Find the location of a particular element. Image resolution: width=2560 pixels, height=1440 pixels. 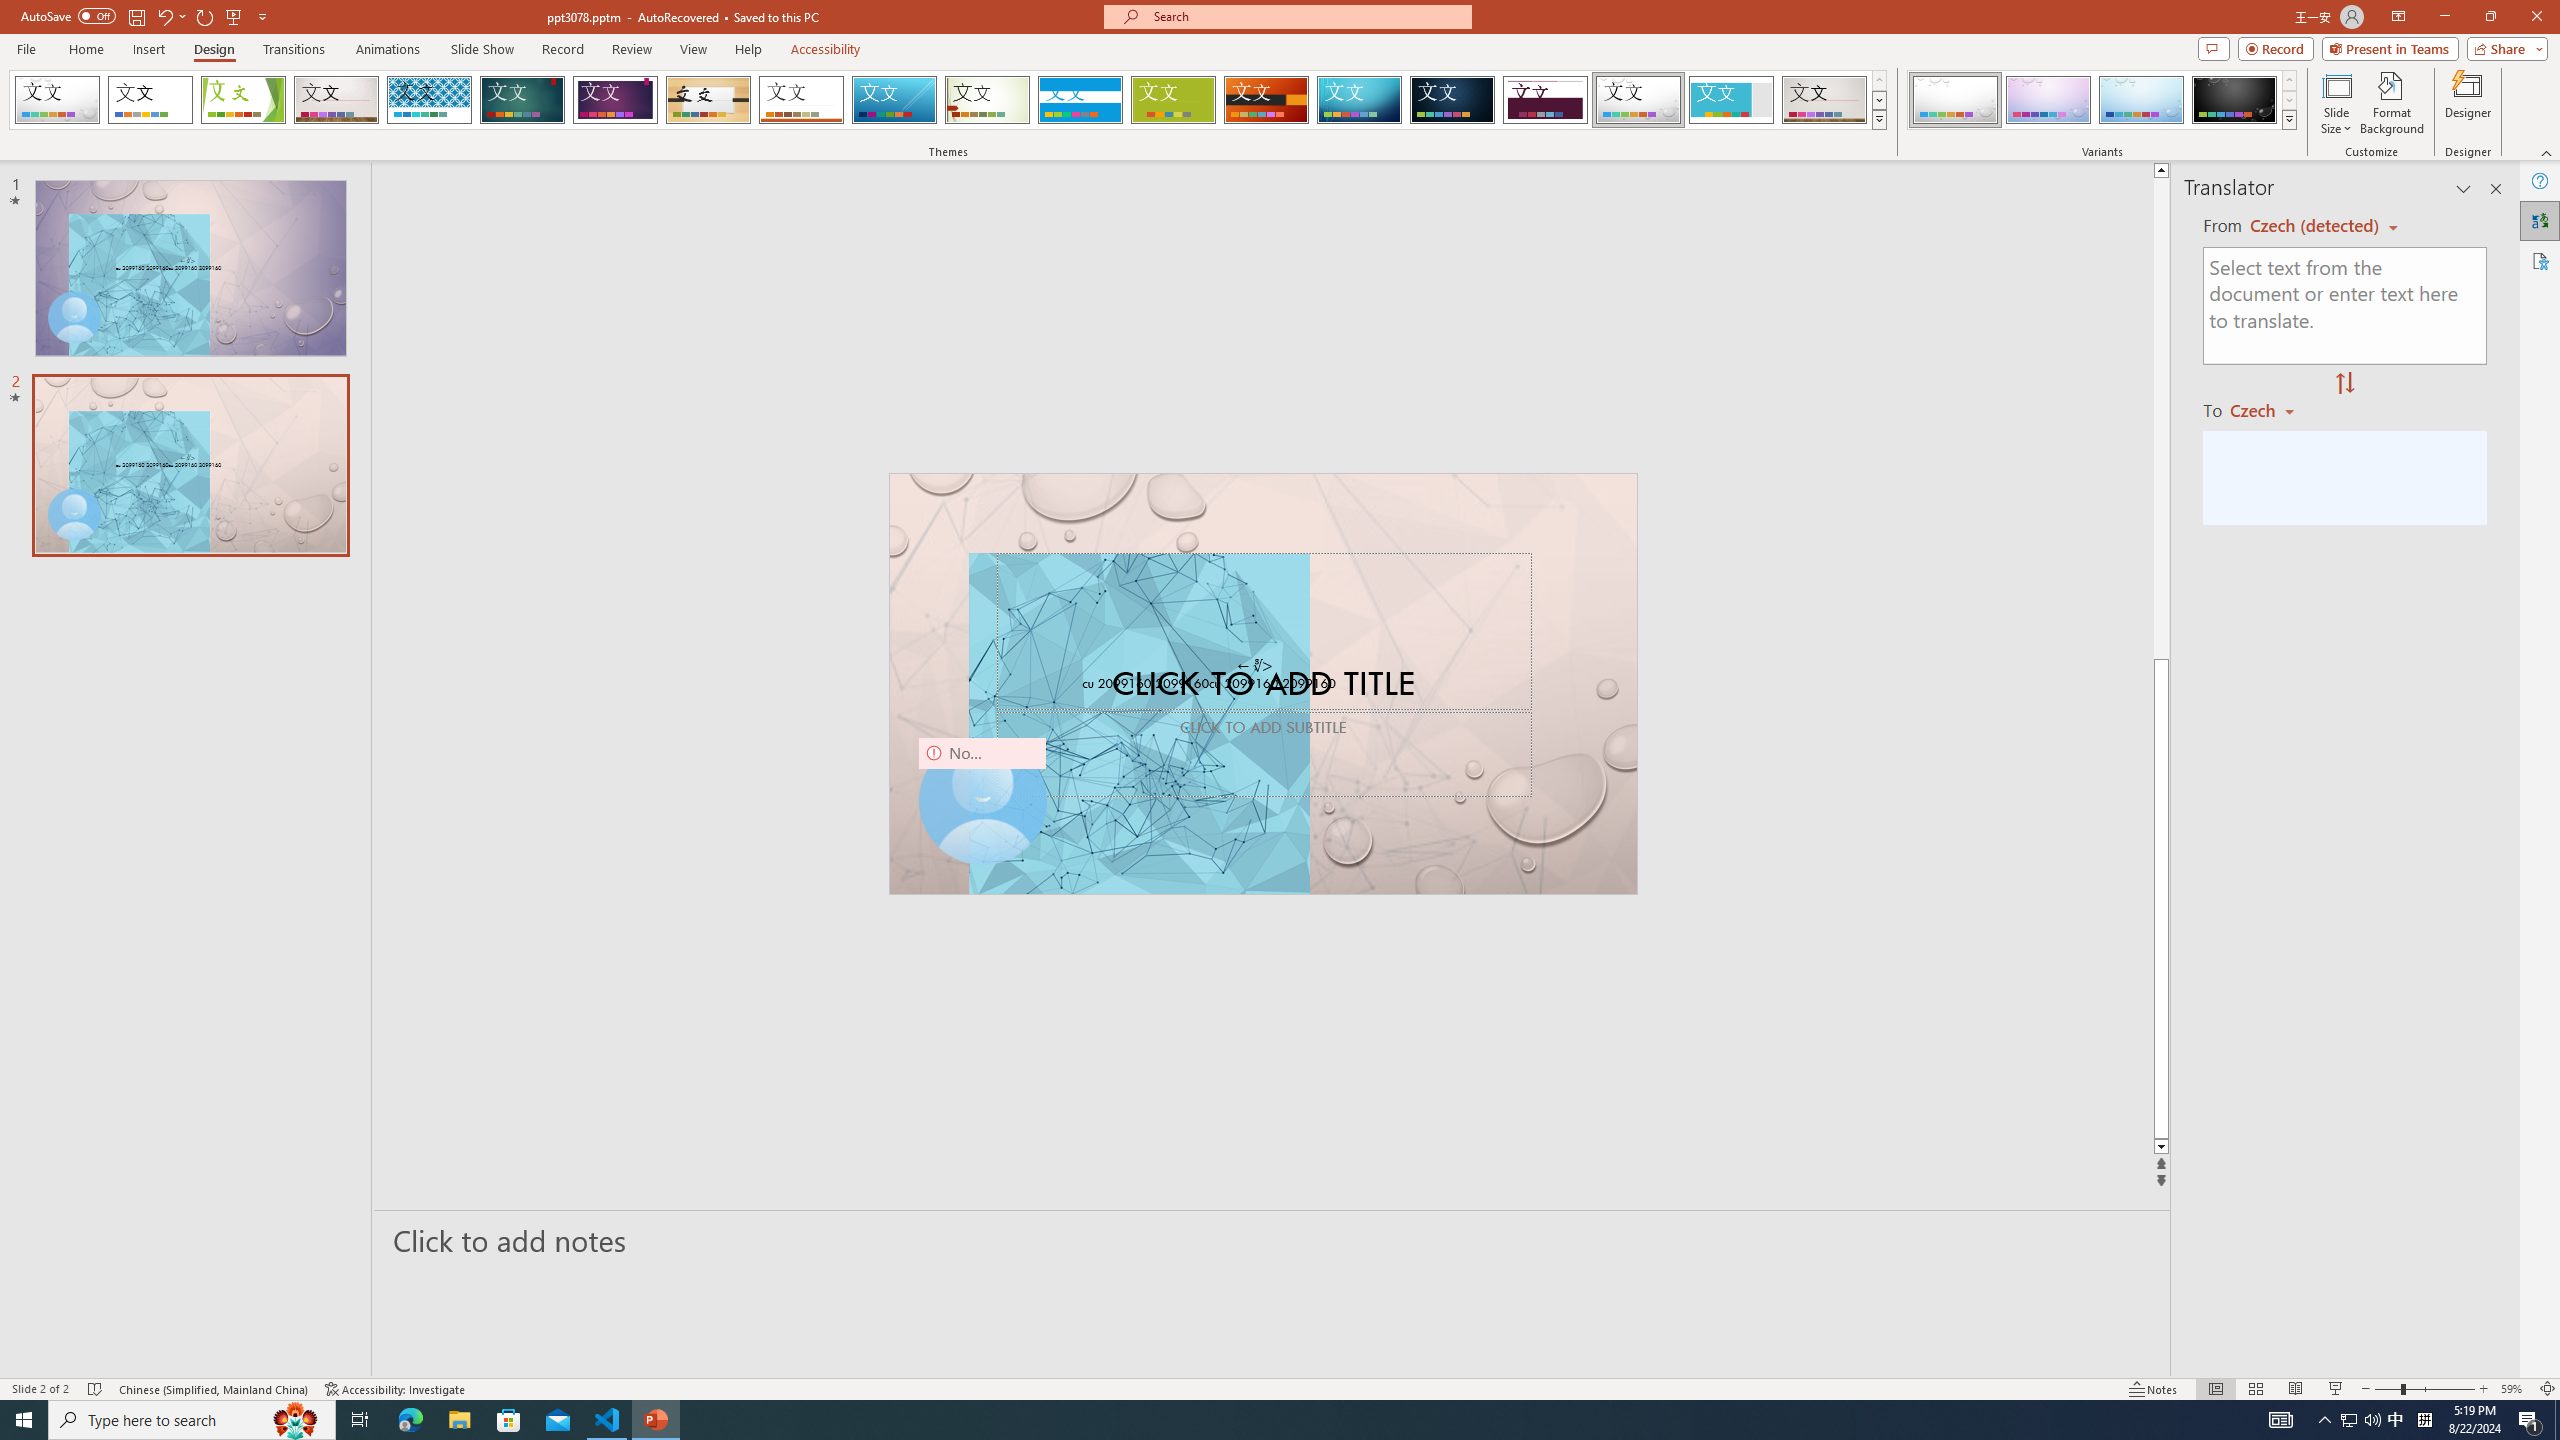

Slice is located at coordinates (894, 100).